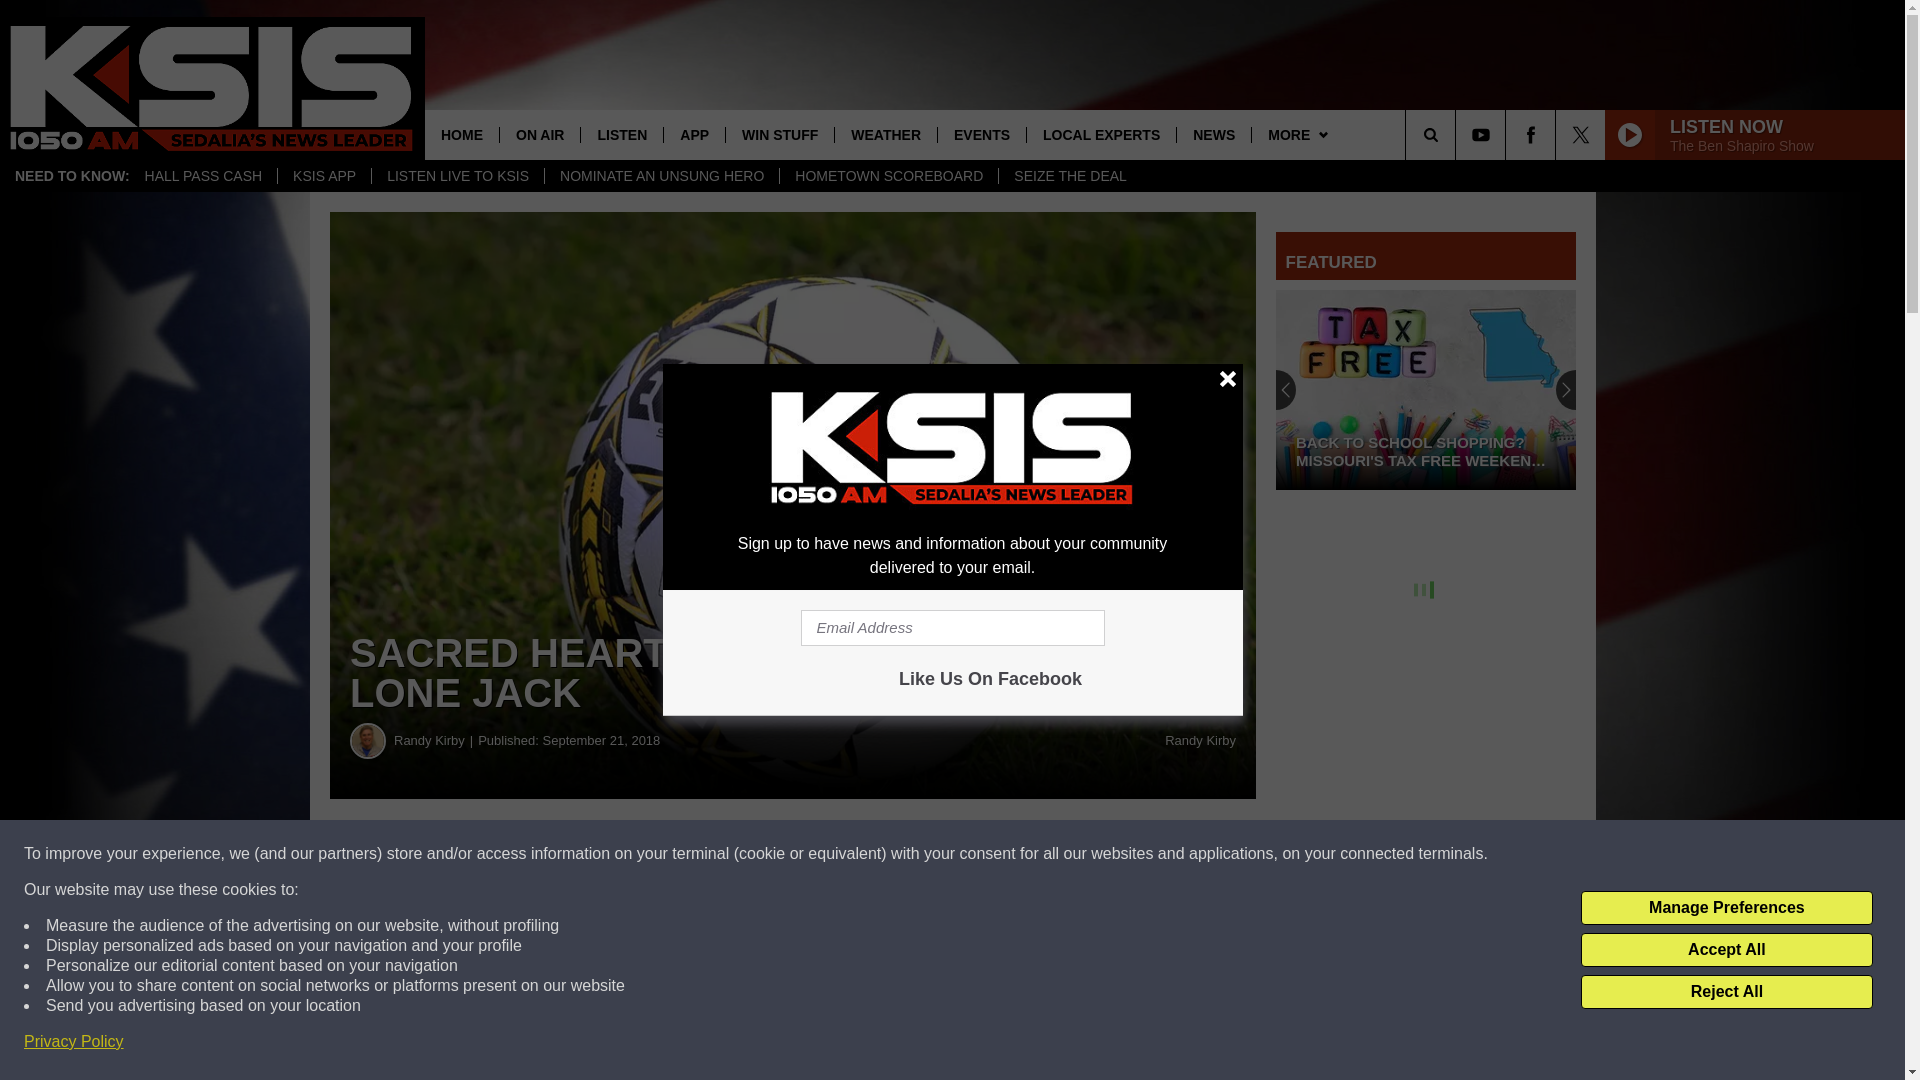 The width and height of the screenshot is (1920, 1080). What do you see at coordinates (1458, 134) in the screenshot?
I see `SEARCH` at bounding box center [1458, 134].